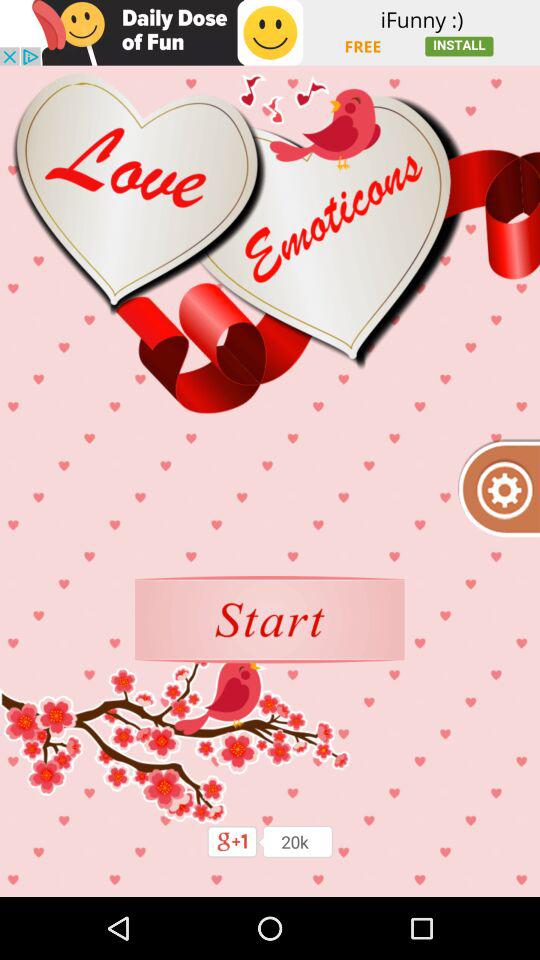 This screenshot has height=960, width=540. I want to click on start, so click(270, 620).